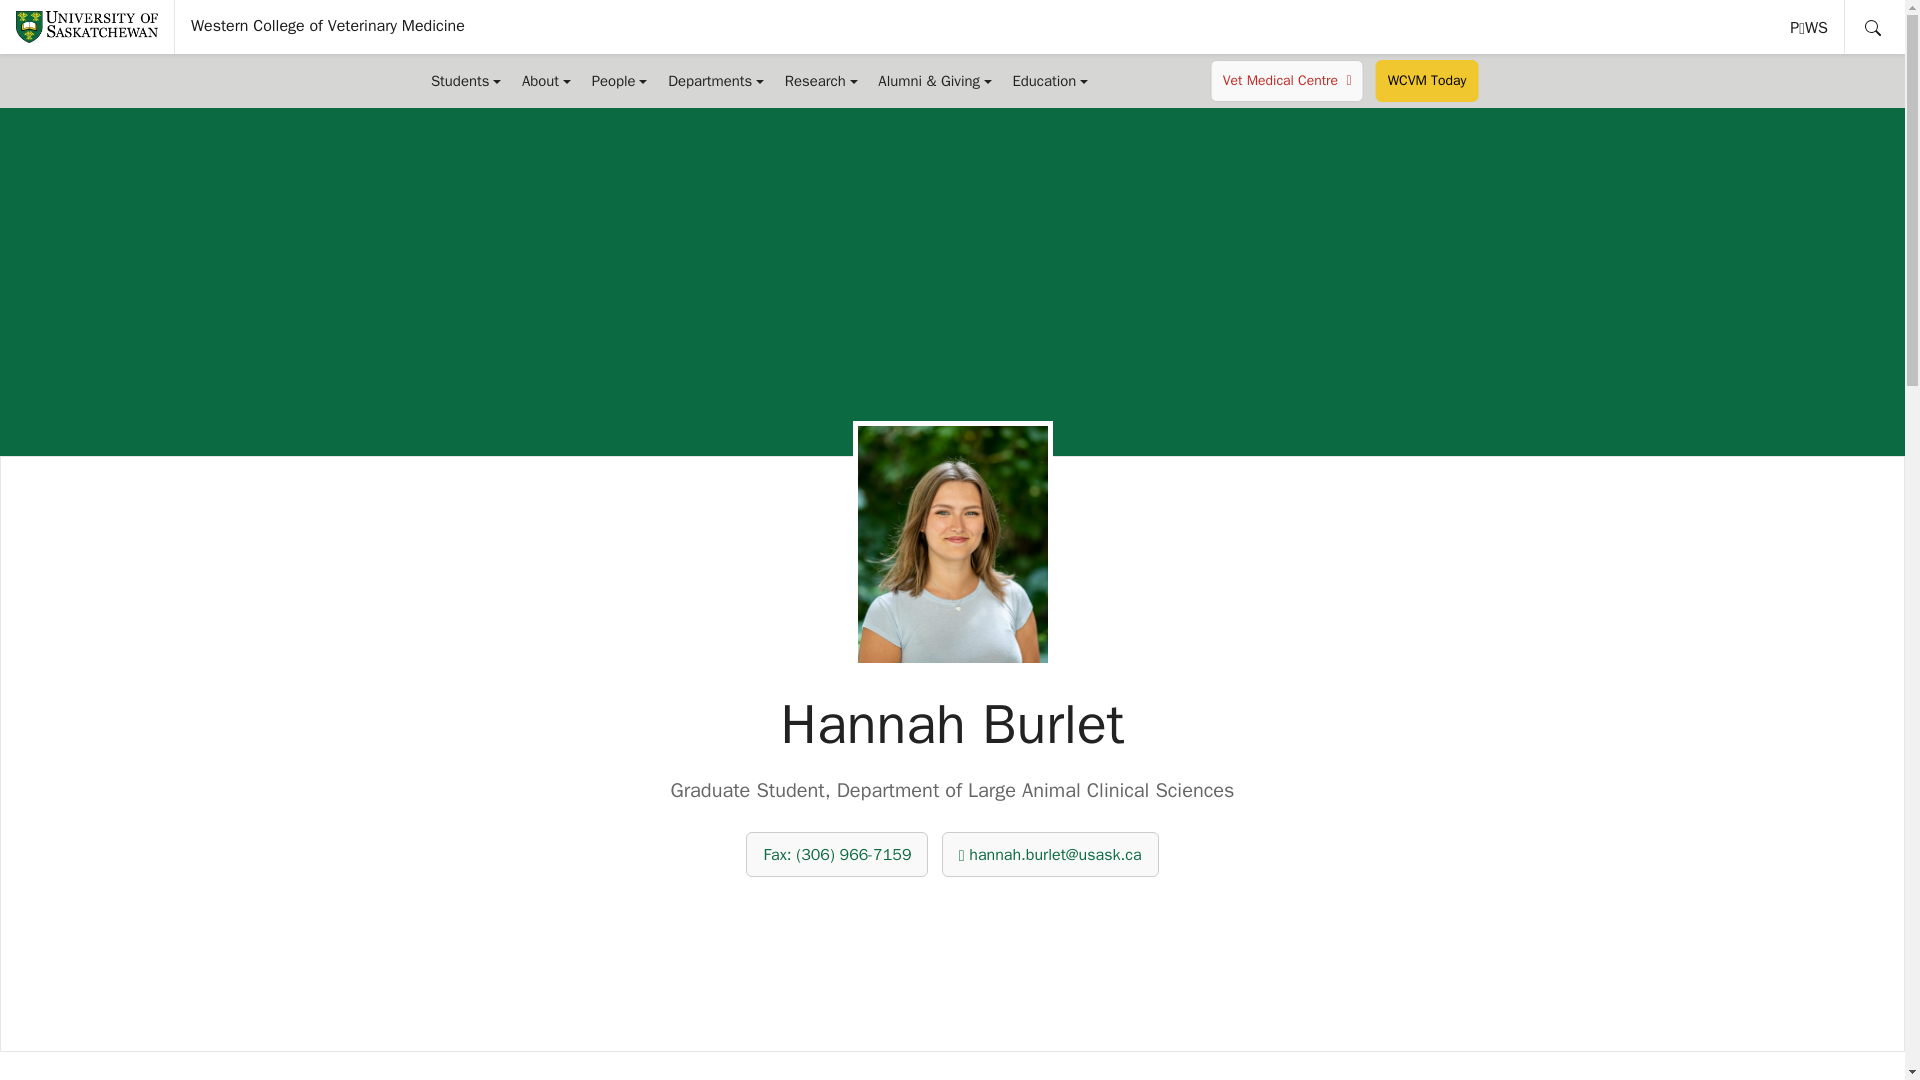 The width and height of the screenshot is (1920, 1080). I want to click on Students, so click(465, 81).